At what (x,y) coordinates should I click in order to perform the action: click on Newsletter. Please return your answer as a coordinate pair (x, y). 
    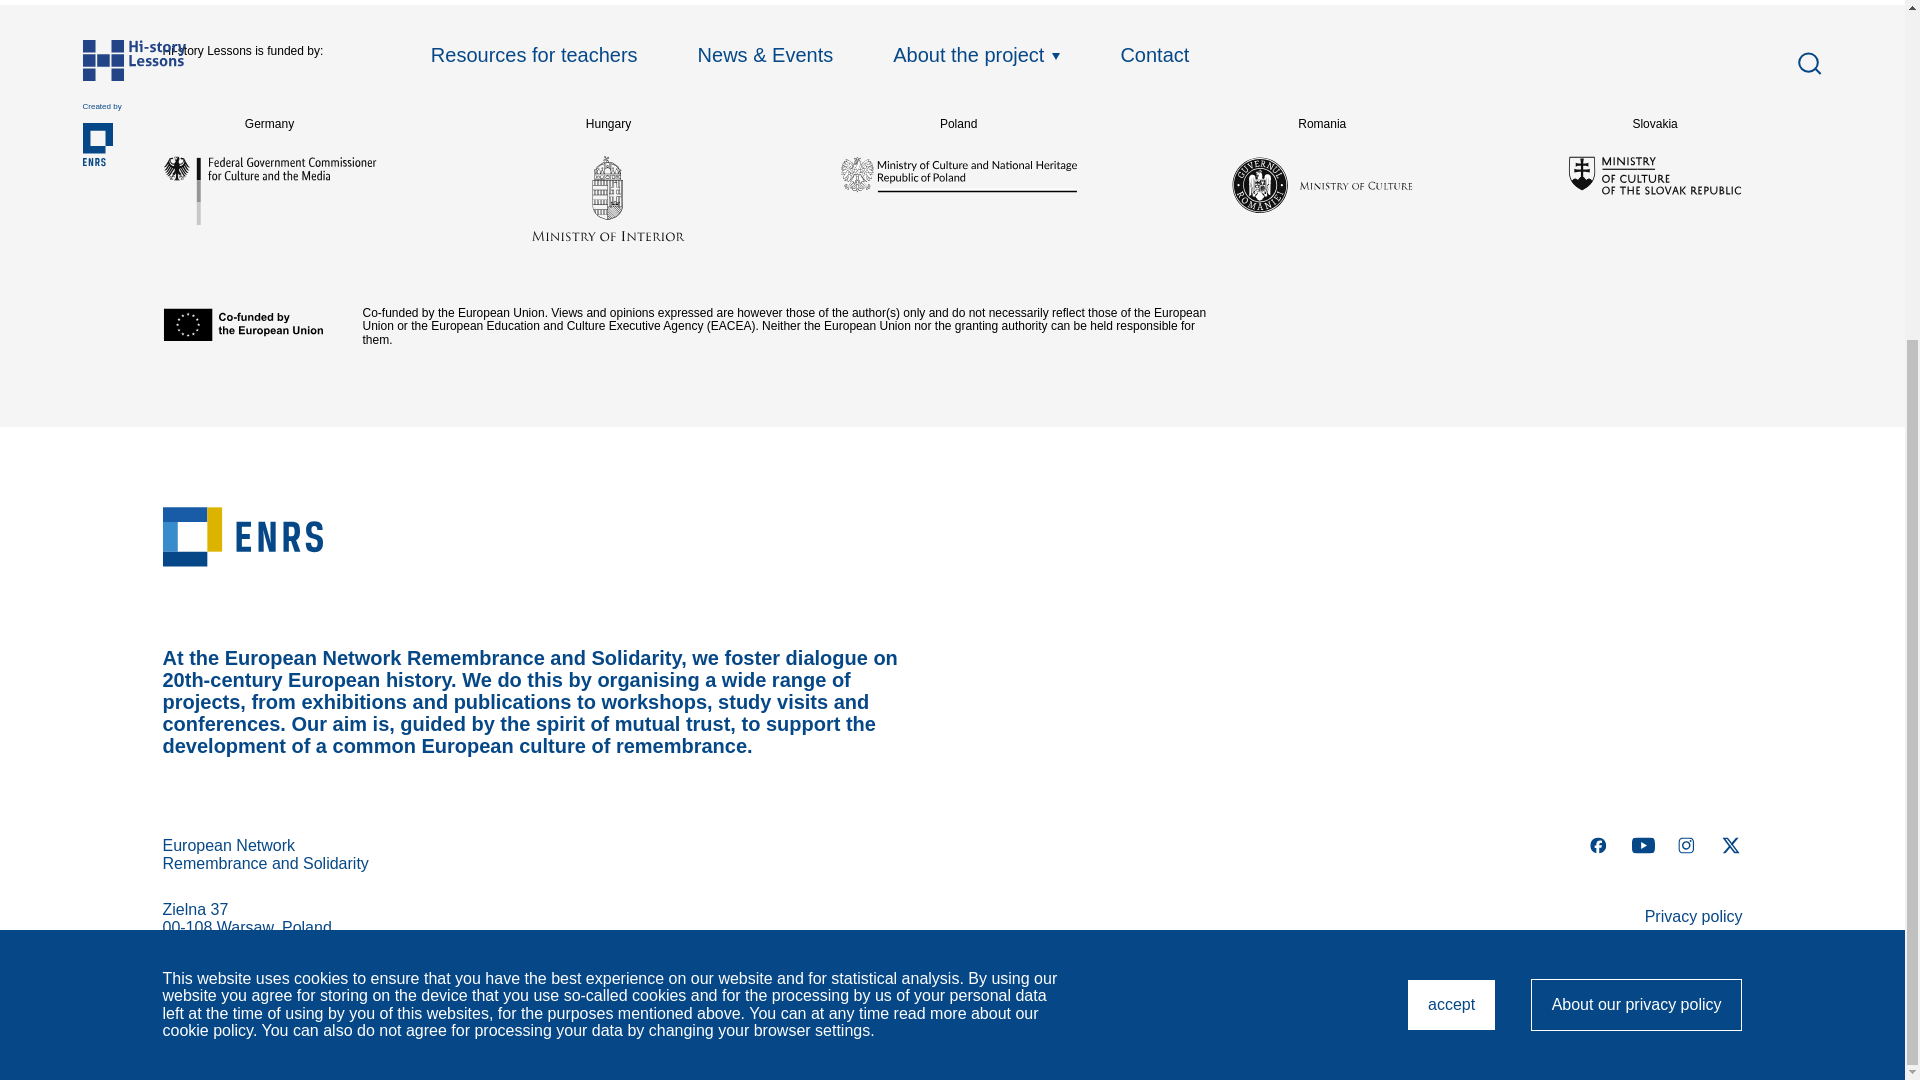
    Looking at the image, I should click on (1704, 991).